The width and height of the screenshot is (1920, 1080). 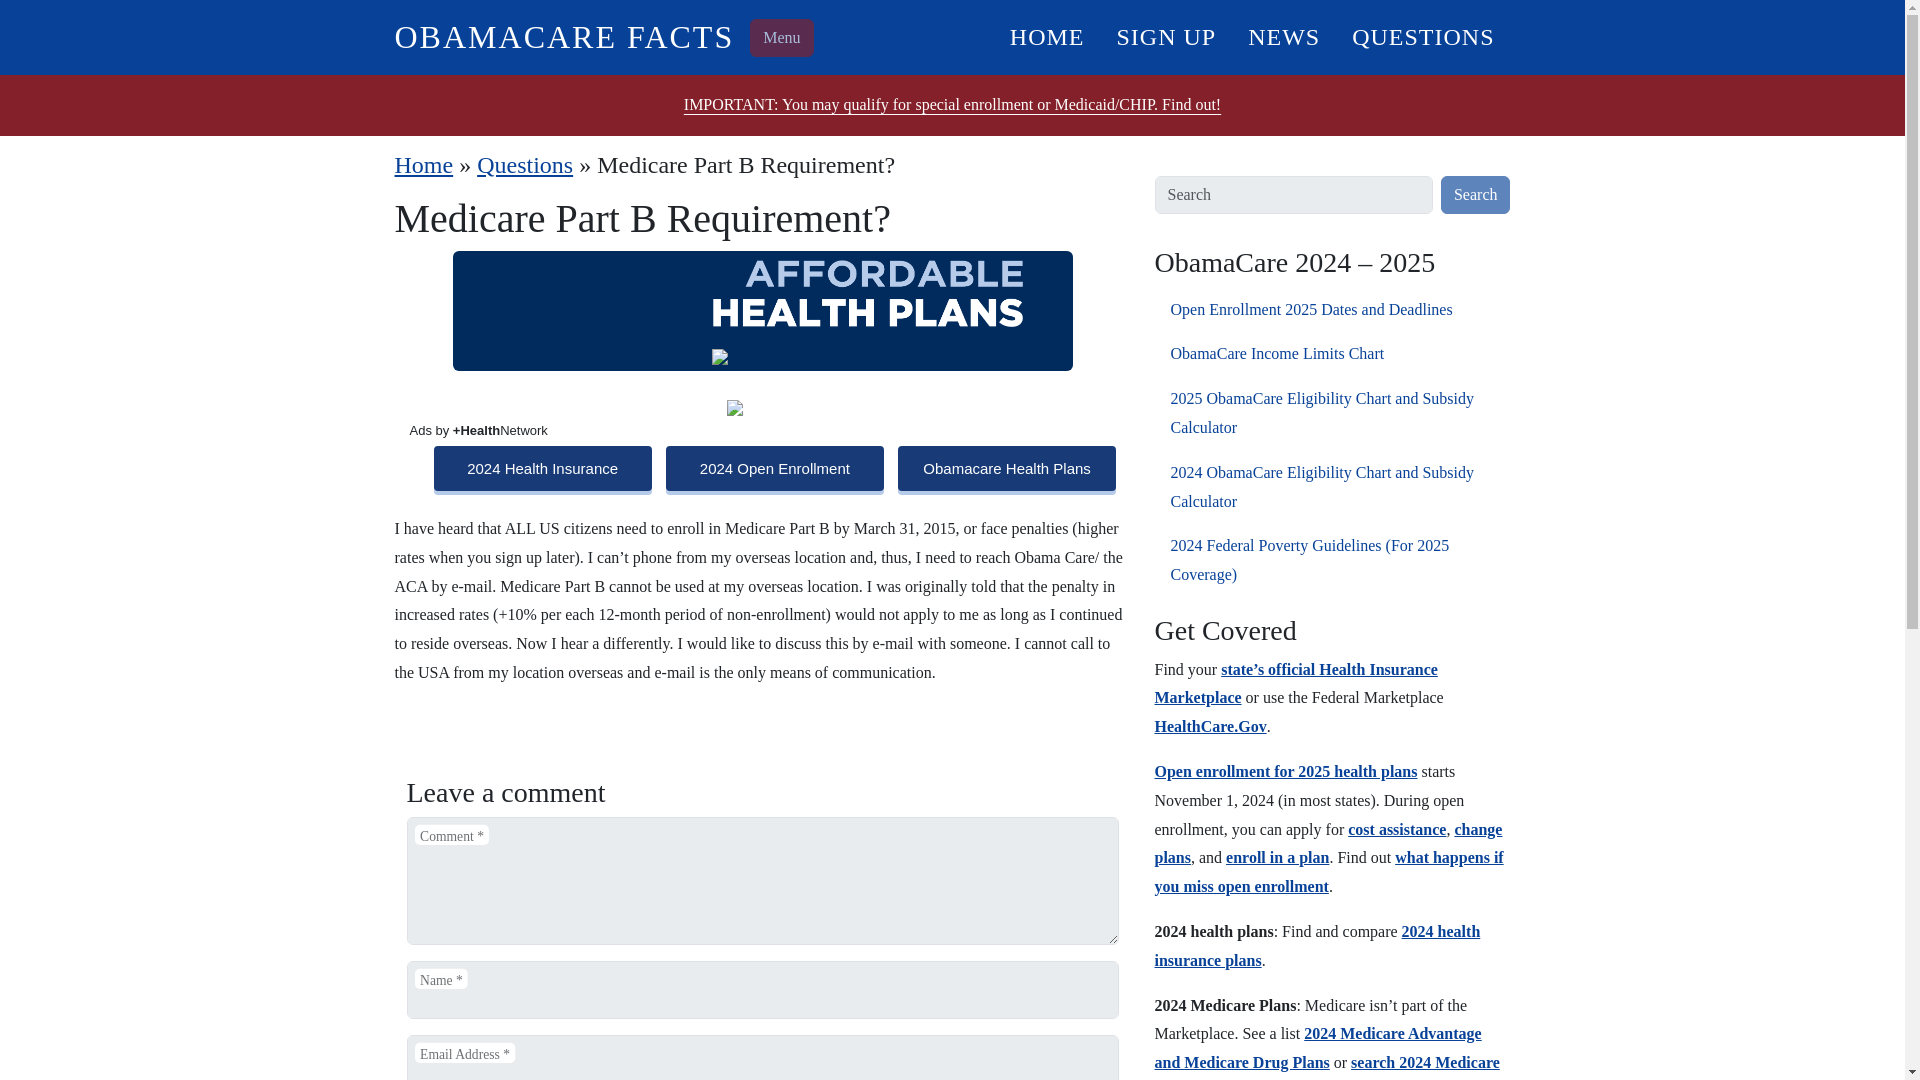 What do you see at coordinates (1316, 1048) in the screenshot?
I see `2024 Medicare Advantage and Medicare Drug Plans` at bounding box center [1316, 1048].